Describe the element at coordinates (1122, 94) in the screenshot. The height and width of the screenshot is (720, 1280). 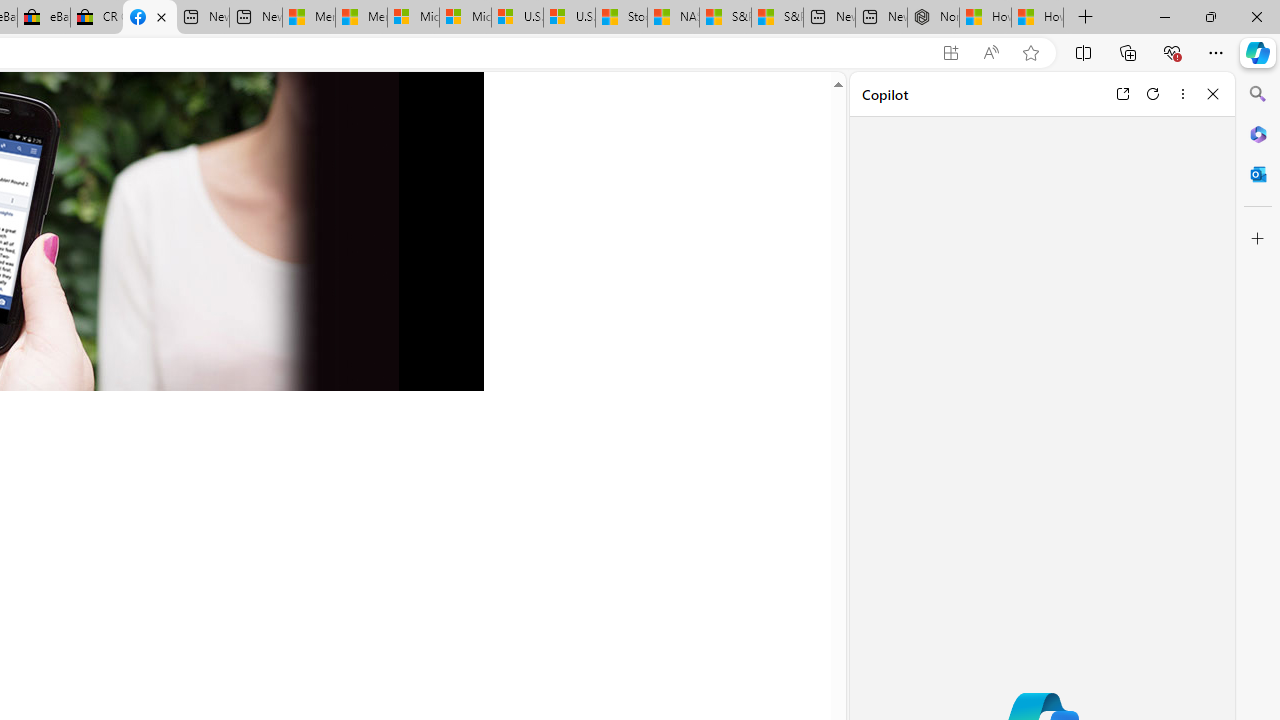
I see `Open link in new tab` at that location.